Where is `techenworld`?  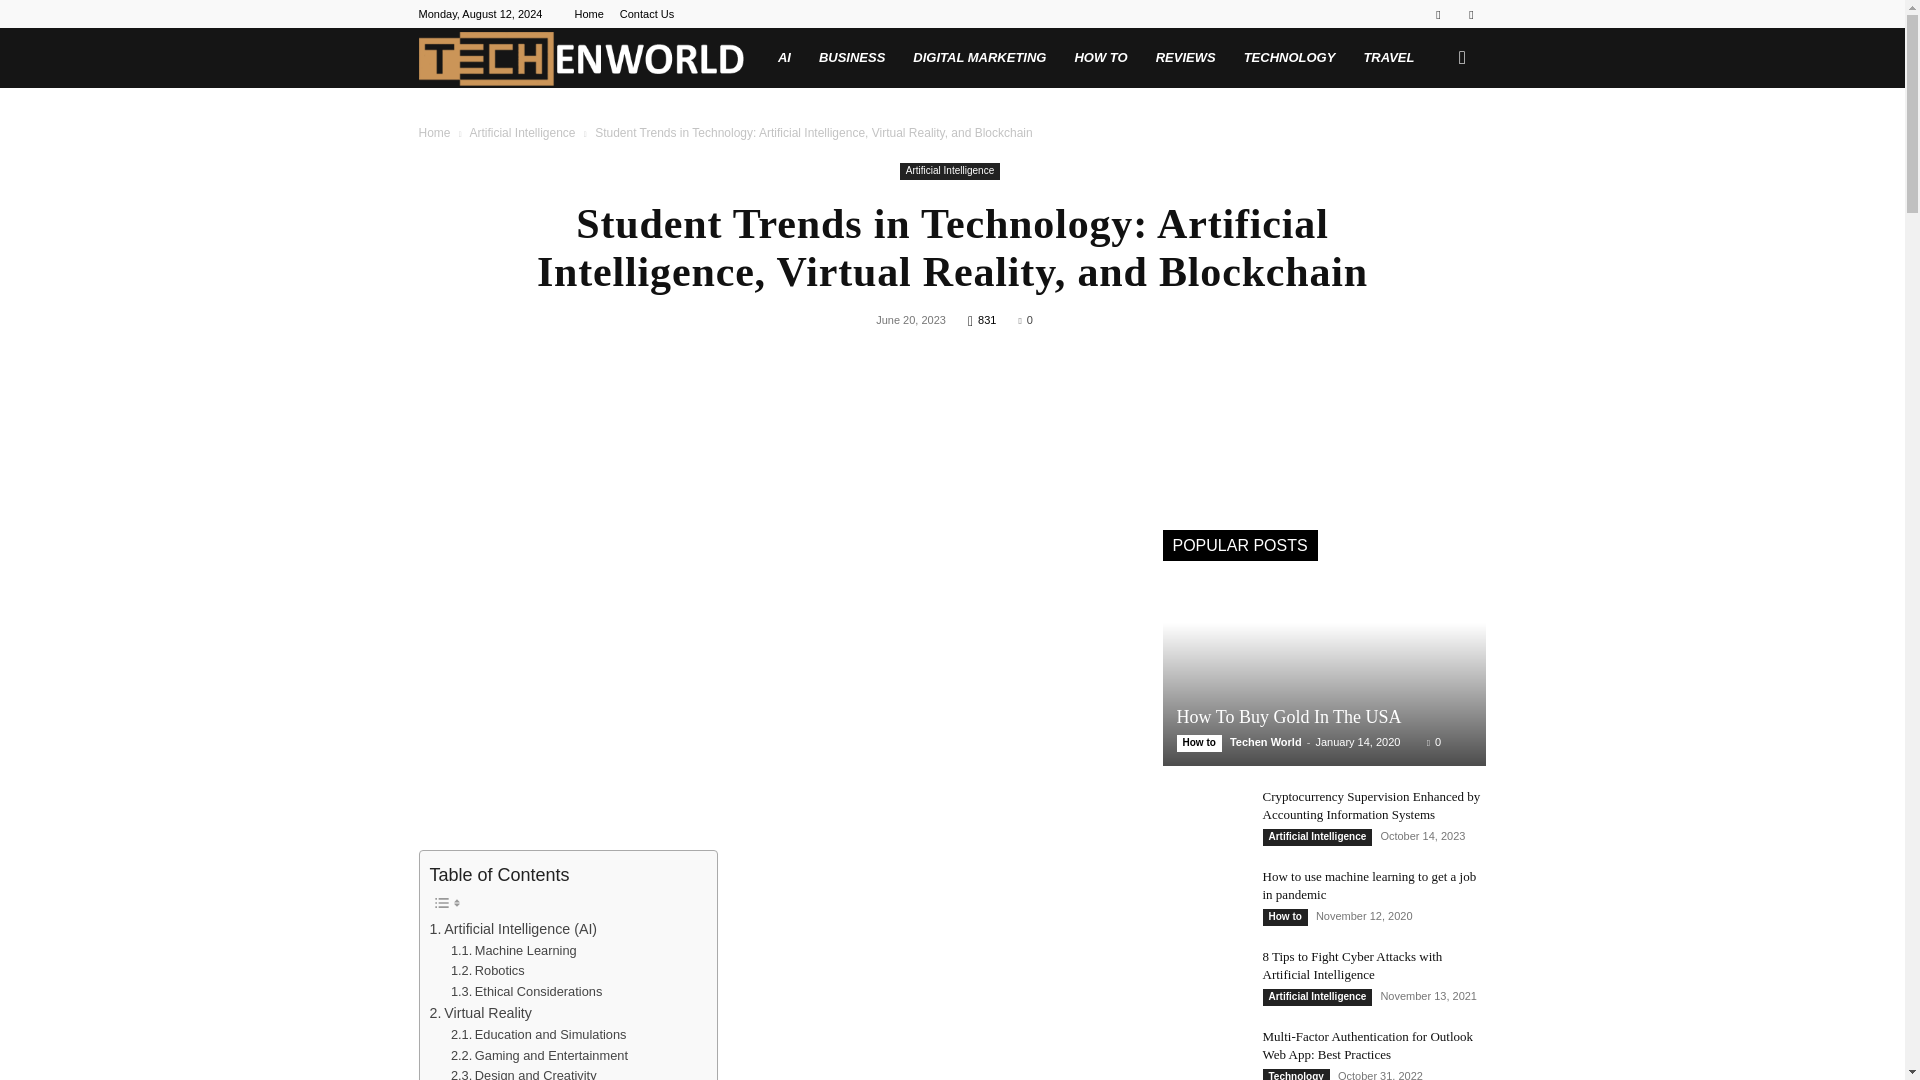
techenworld is located at coordinates (580, 58).